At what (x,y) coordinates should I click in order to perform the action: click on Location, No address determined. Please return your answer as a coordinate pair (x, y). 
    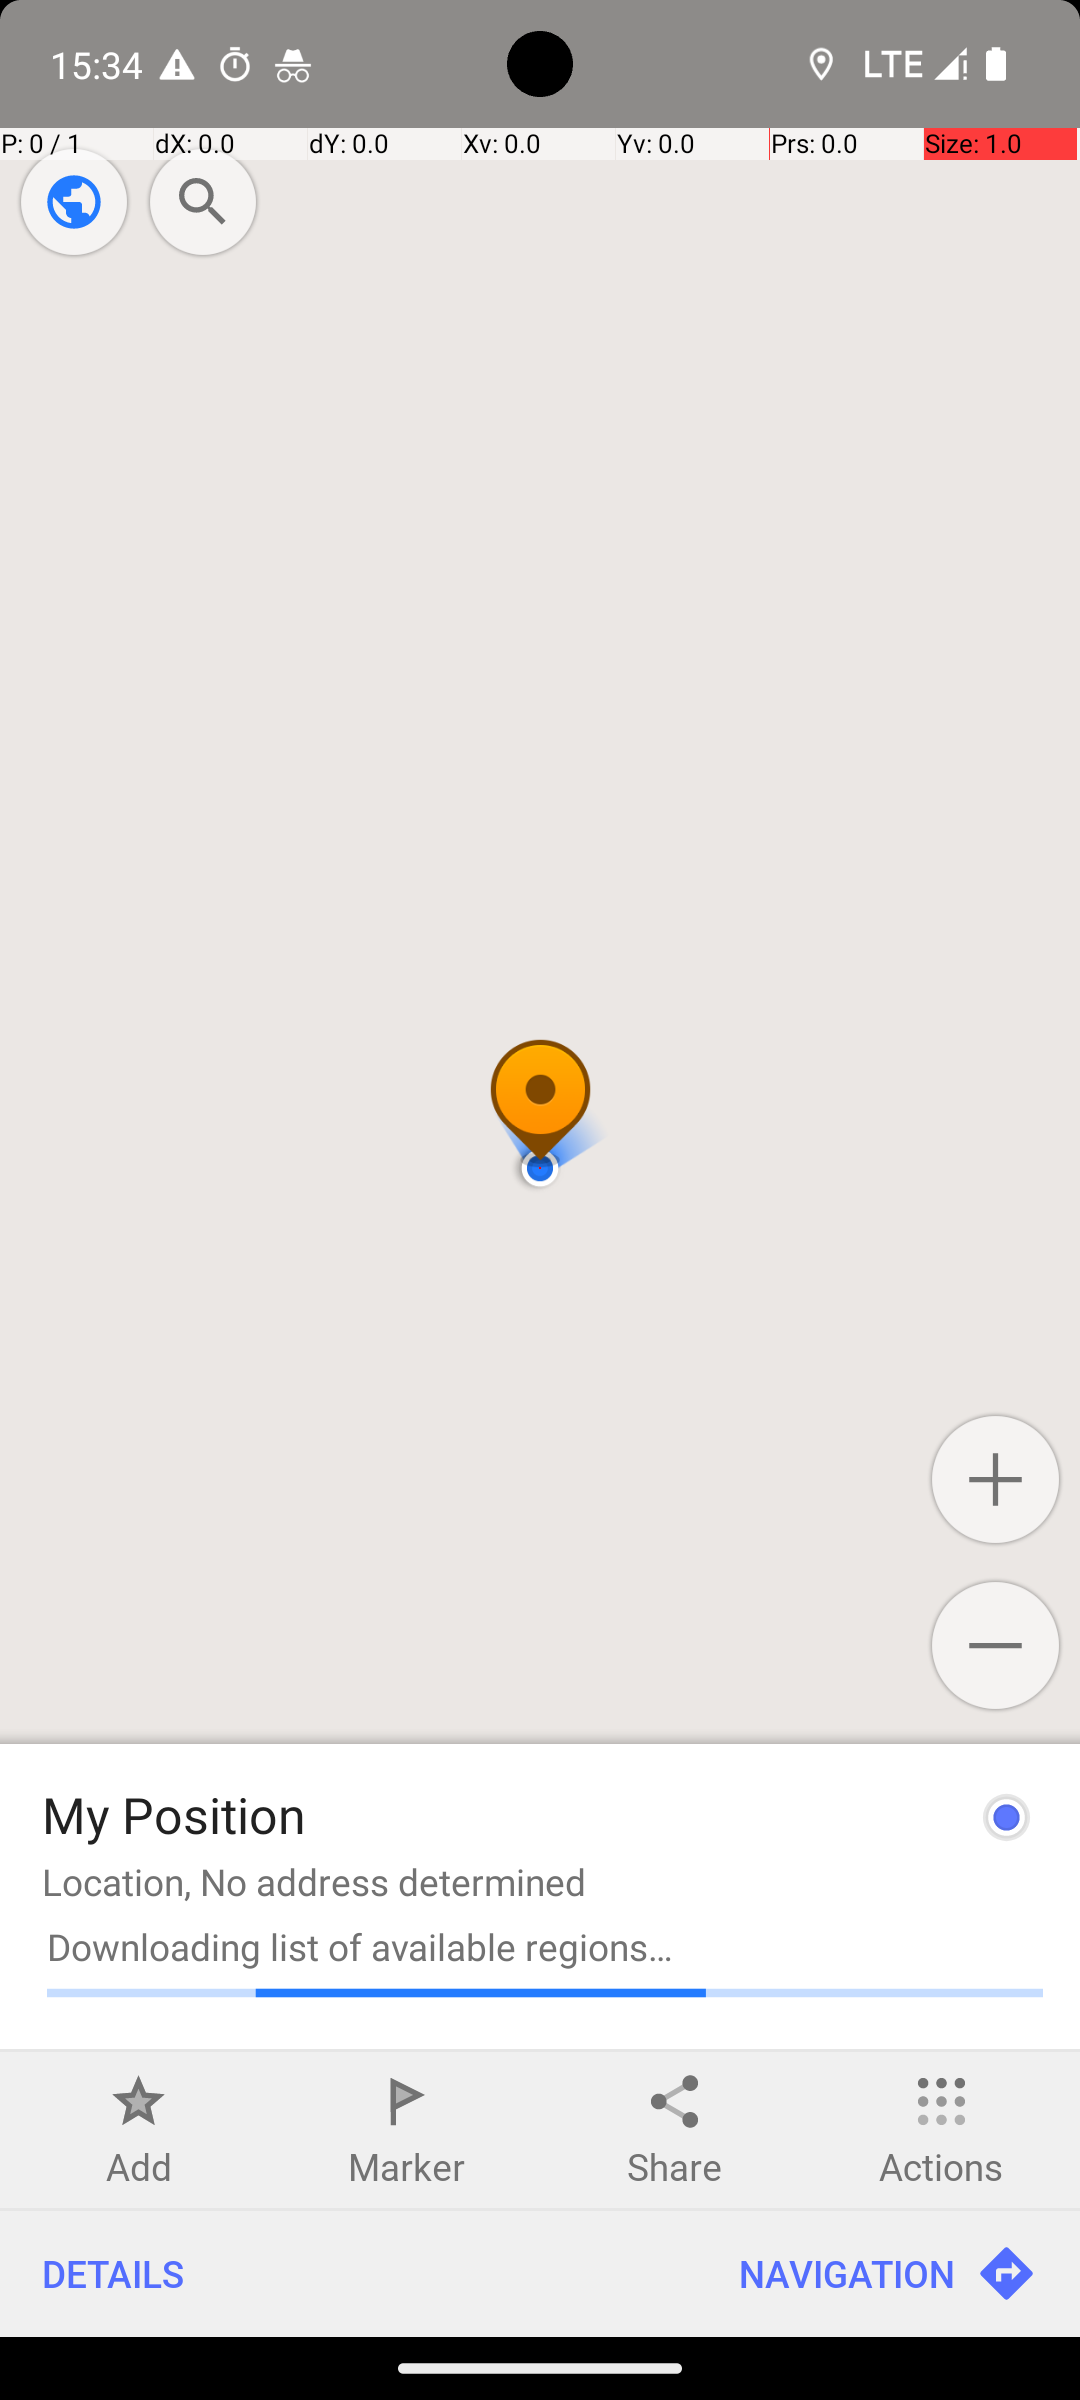
    Looking at the image, I should click on (314, 1882).